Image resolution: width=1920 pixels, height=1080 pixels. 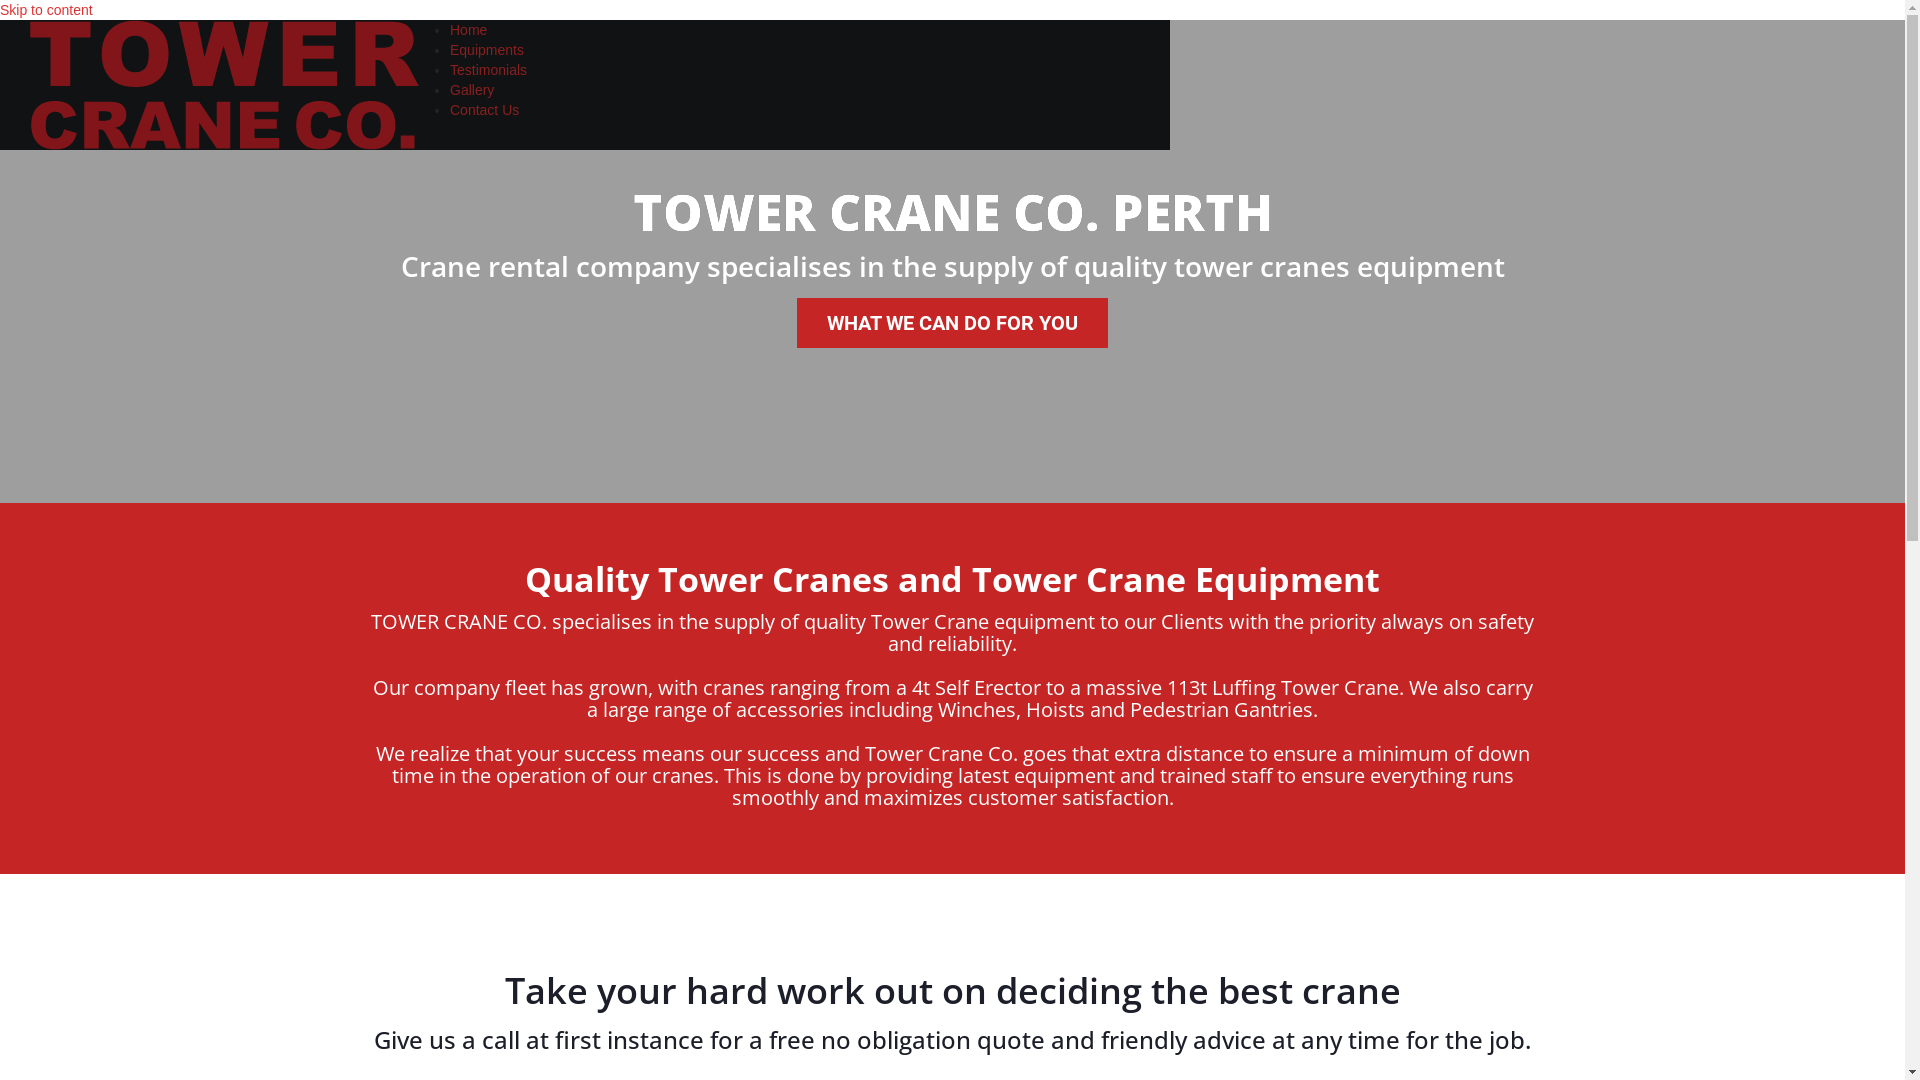 I want to click on Skip to content, so click(x=46, y=10).